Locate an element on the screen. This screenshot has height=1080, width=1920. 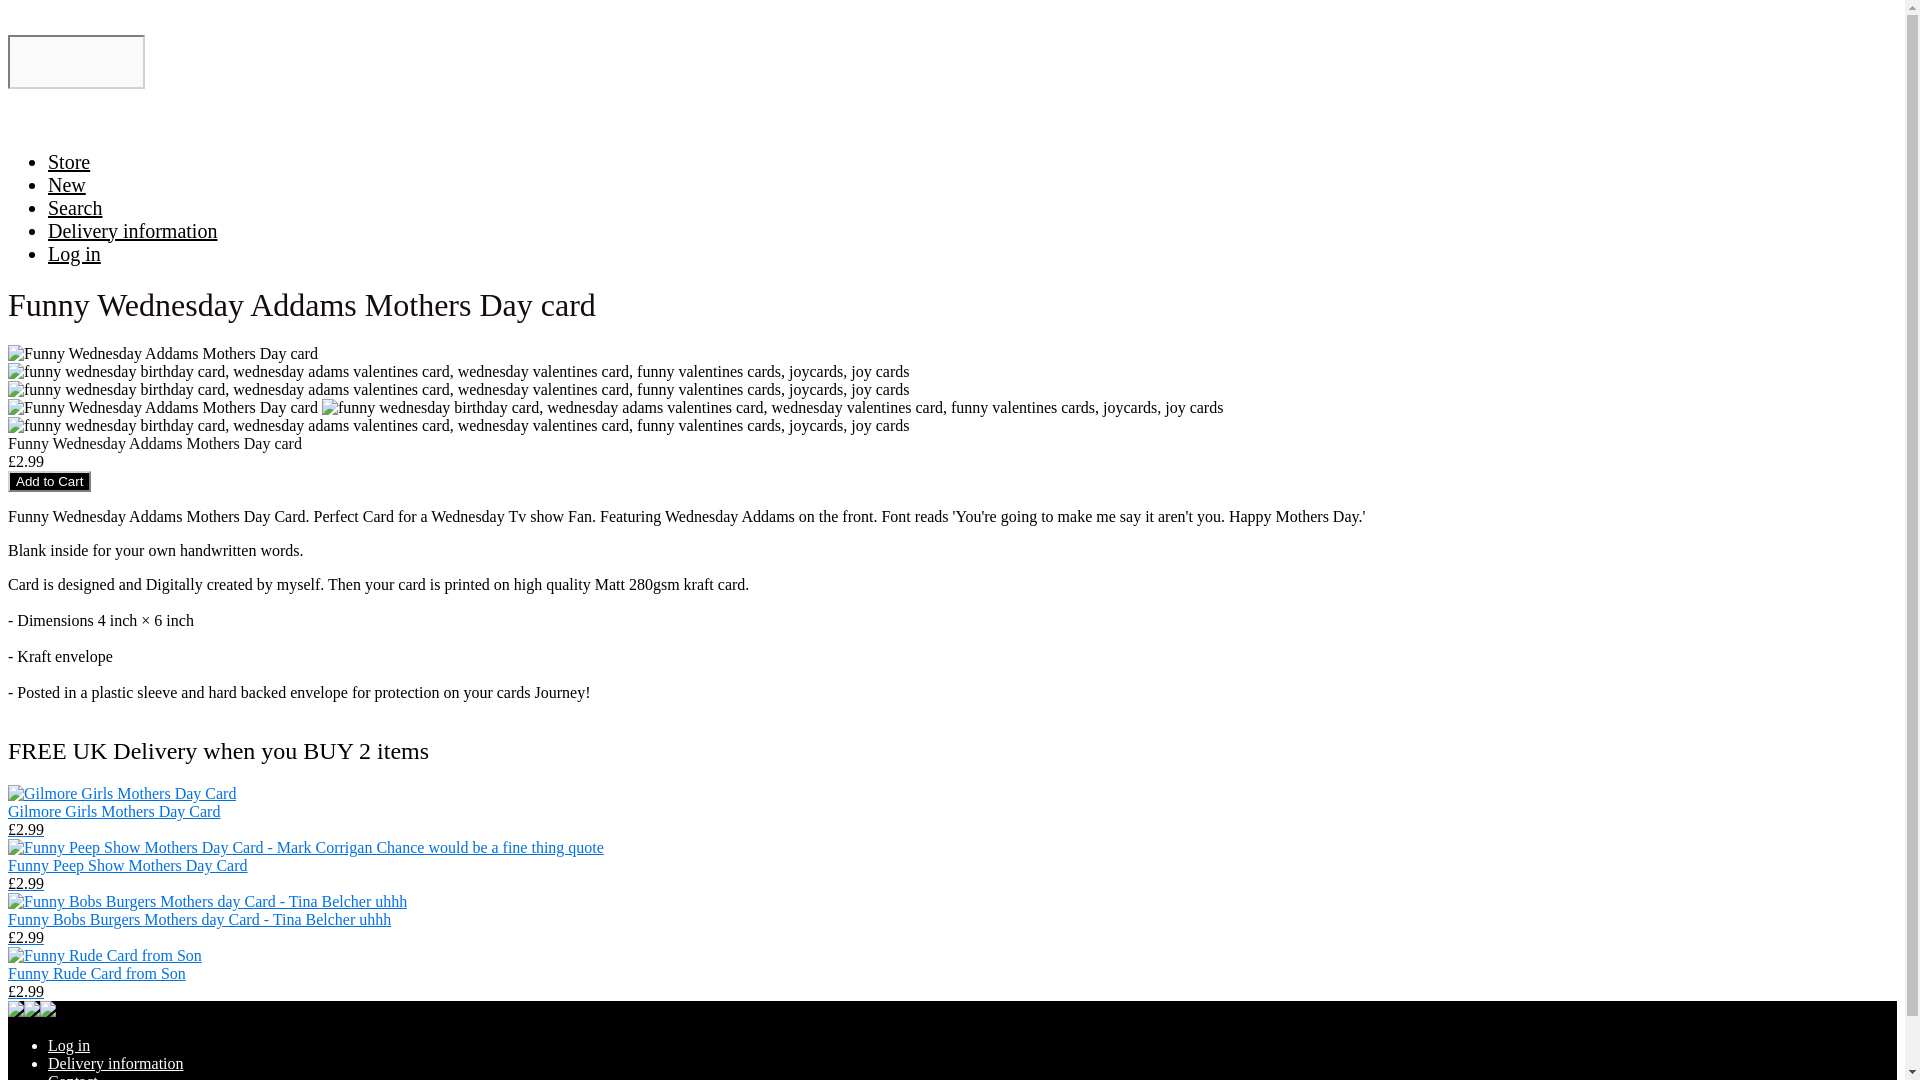
Enter the terms you wish to search for. is located at coordinates (76, 60).